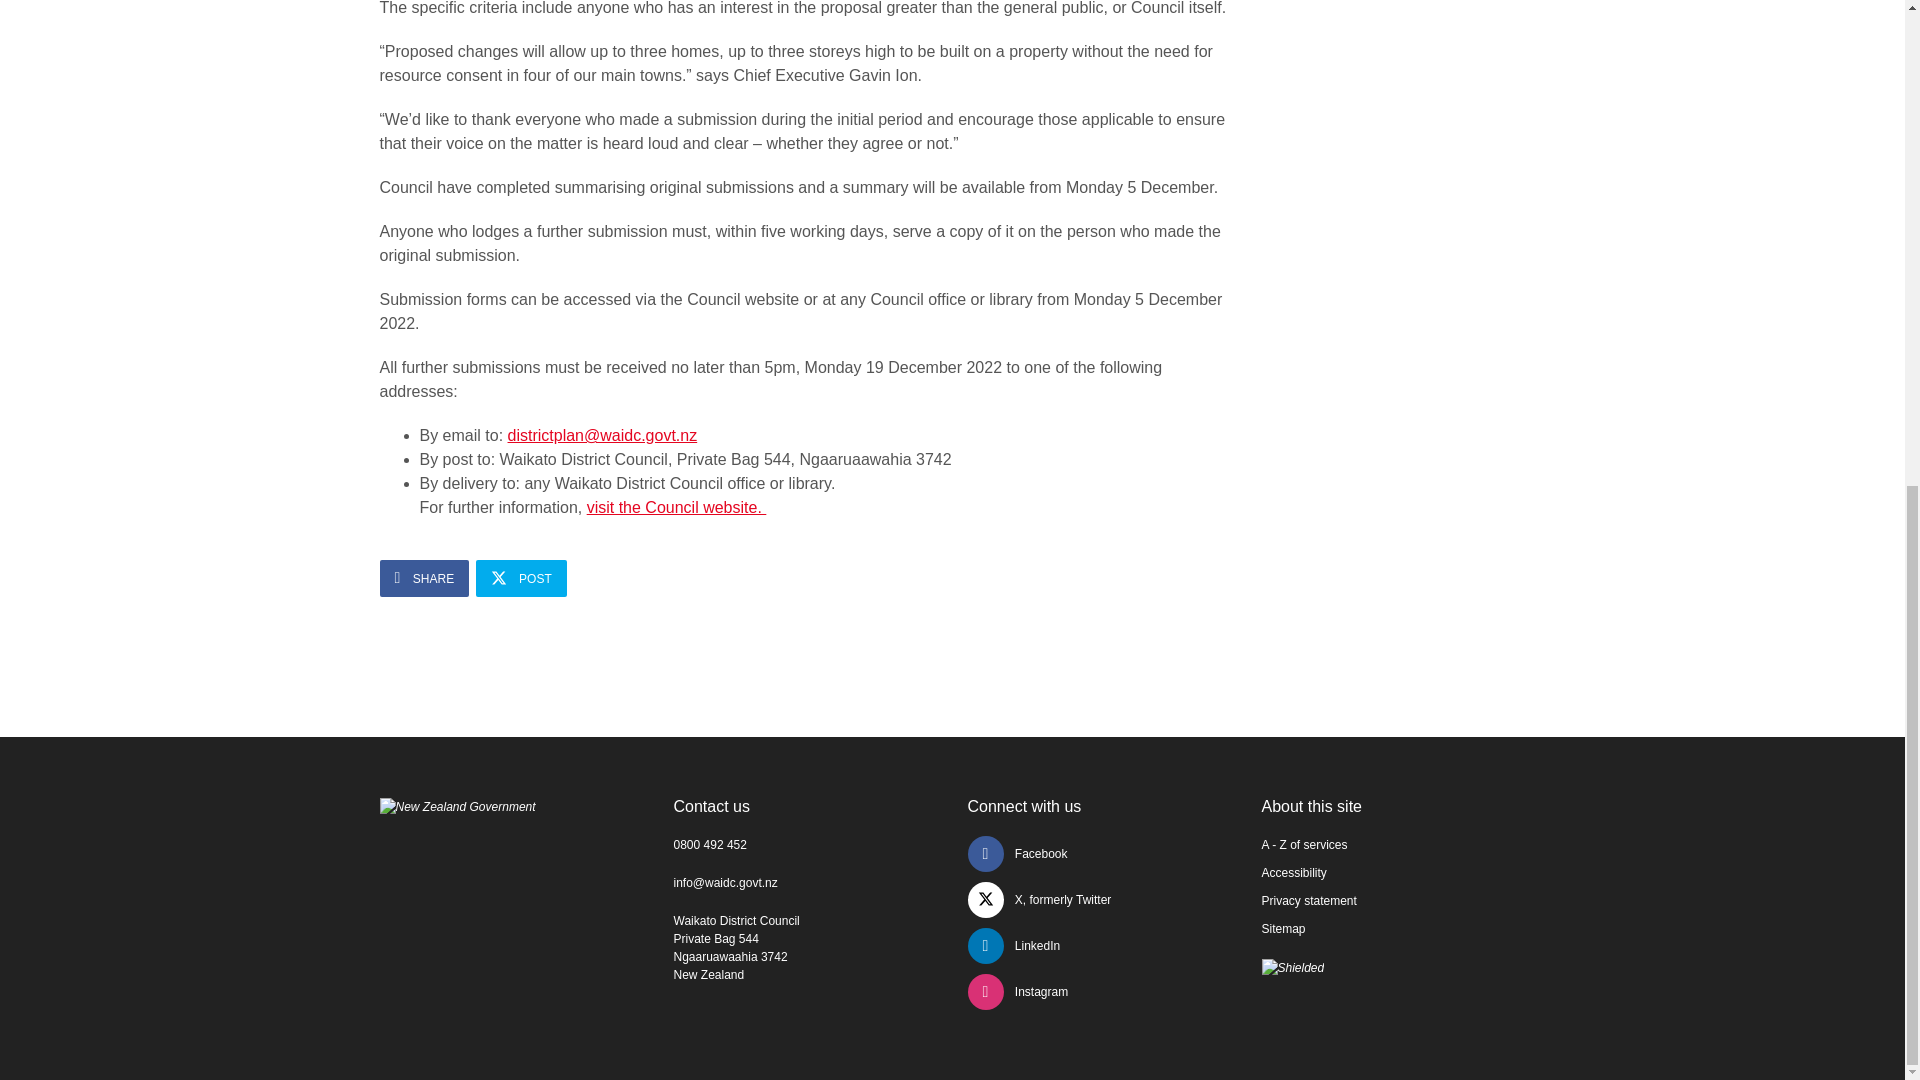 This screenshot has width=1920, height=1080. Describe the element at coordinates (1018, 992) in the screenshot. I see `Instagram` at that location.